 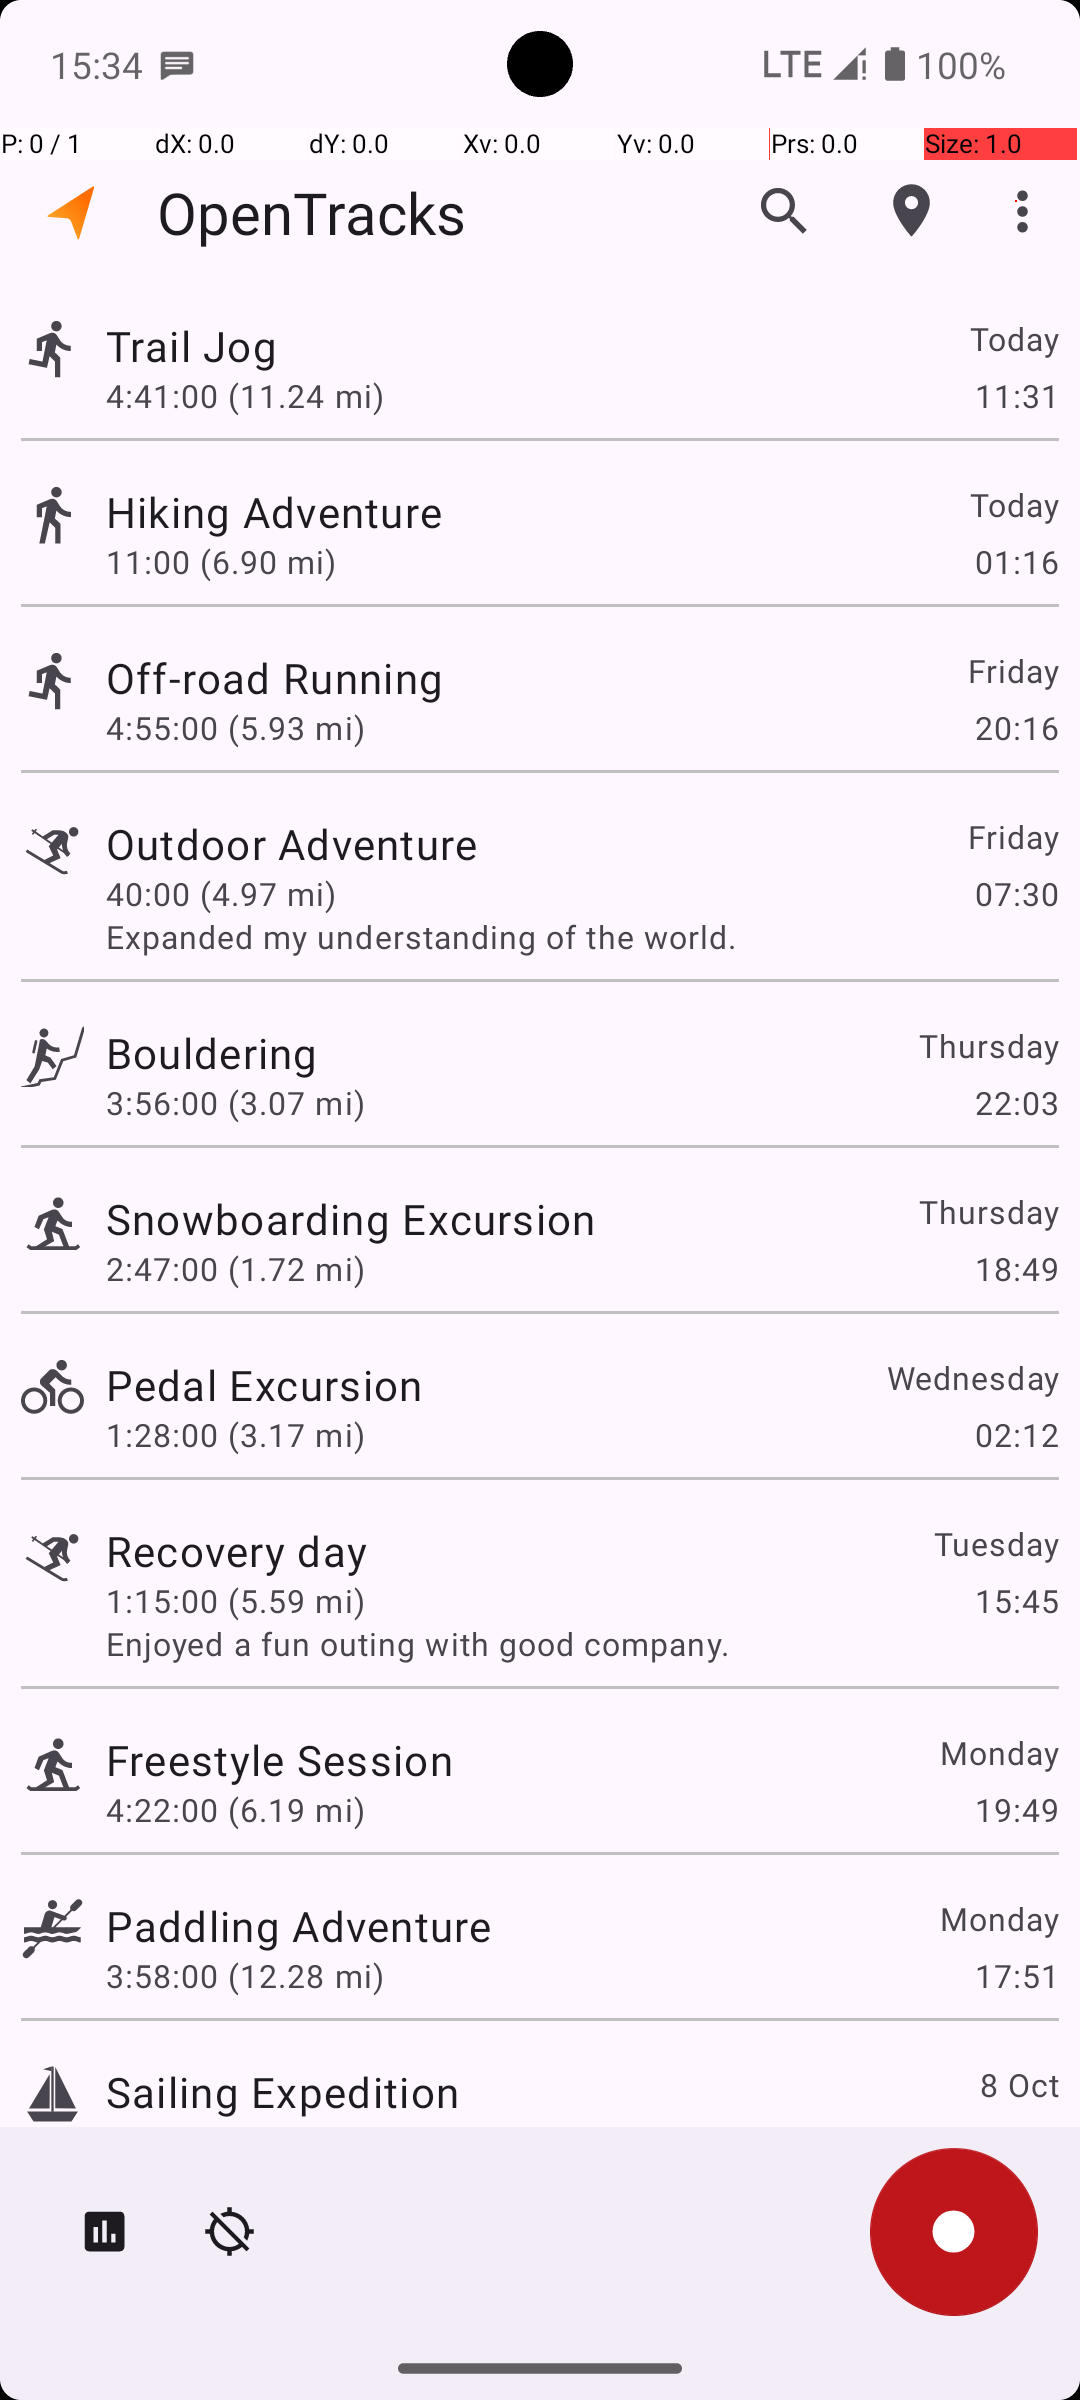 What do you see at coordinates (221, 562) in the screenshot?
I see `11:00 (6.90 mi)` at bounding box center [221, 562].